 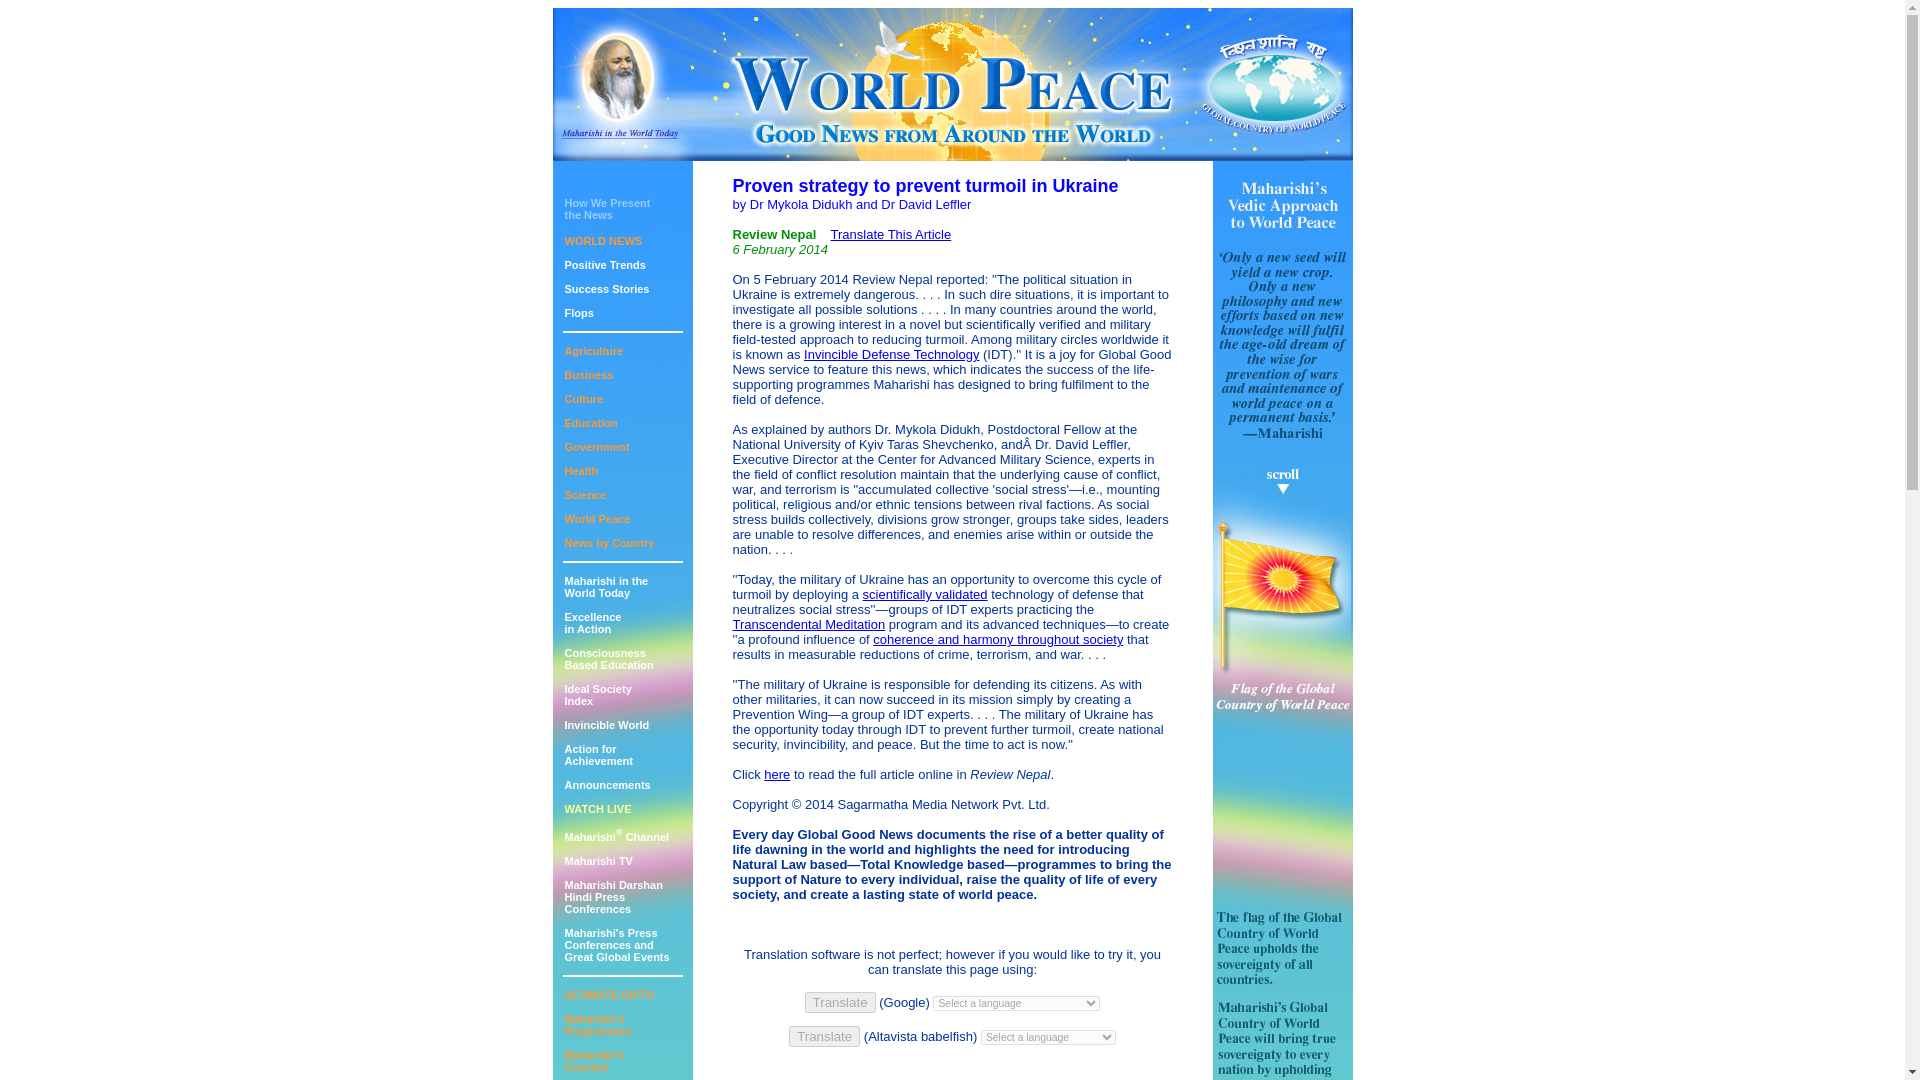 I want to click on Success Stories, so click(x=588, y=375).